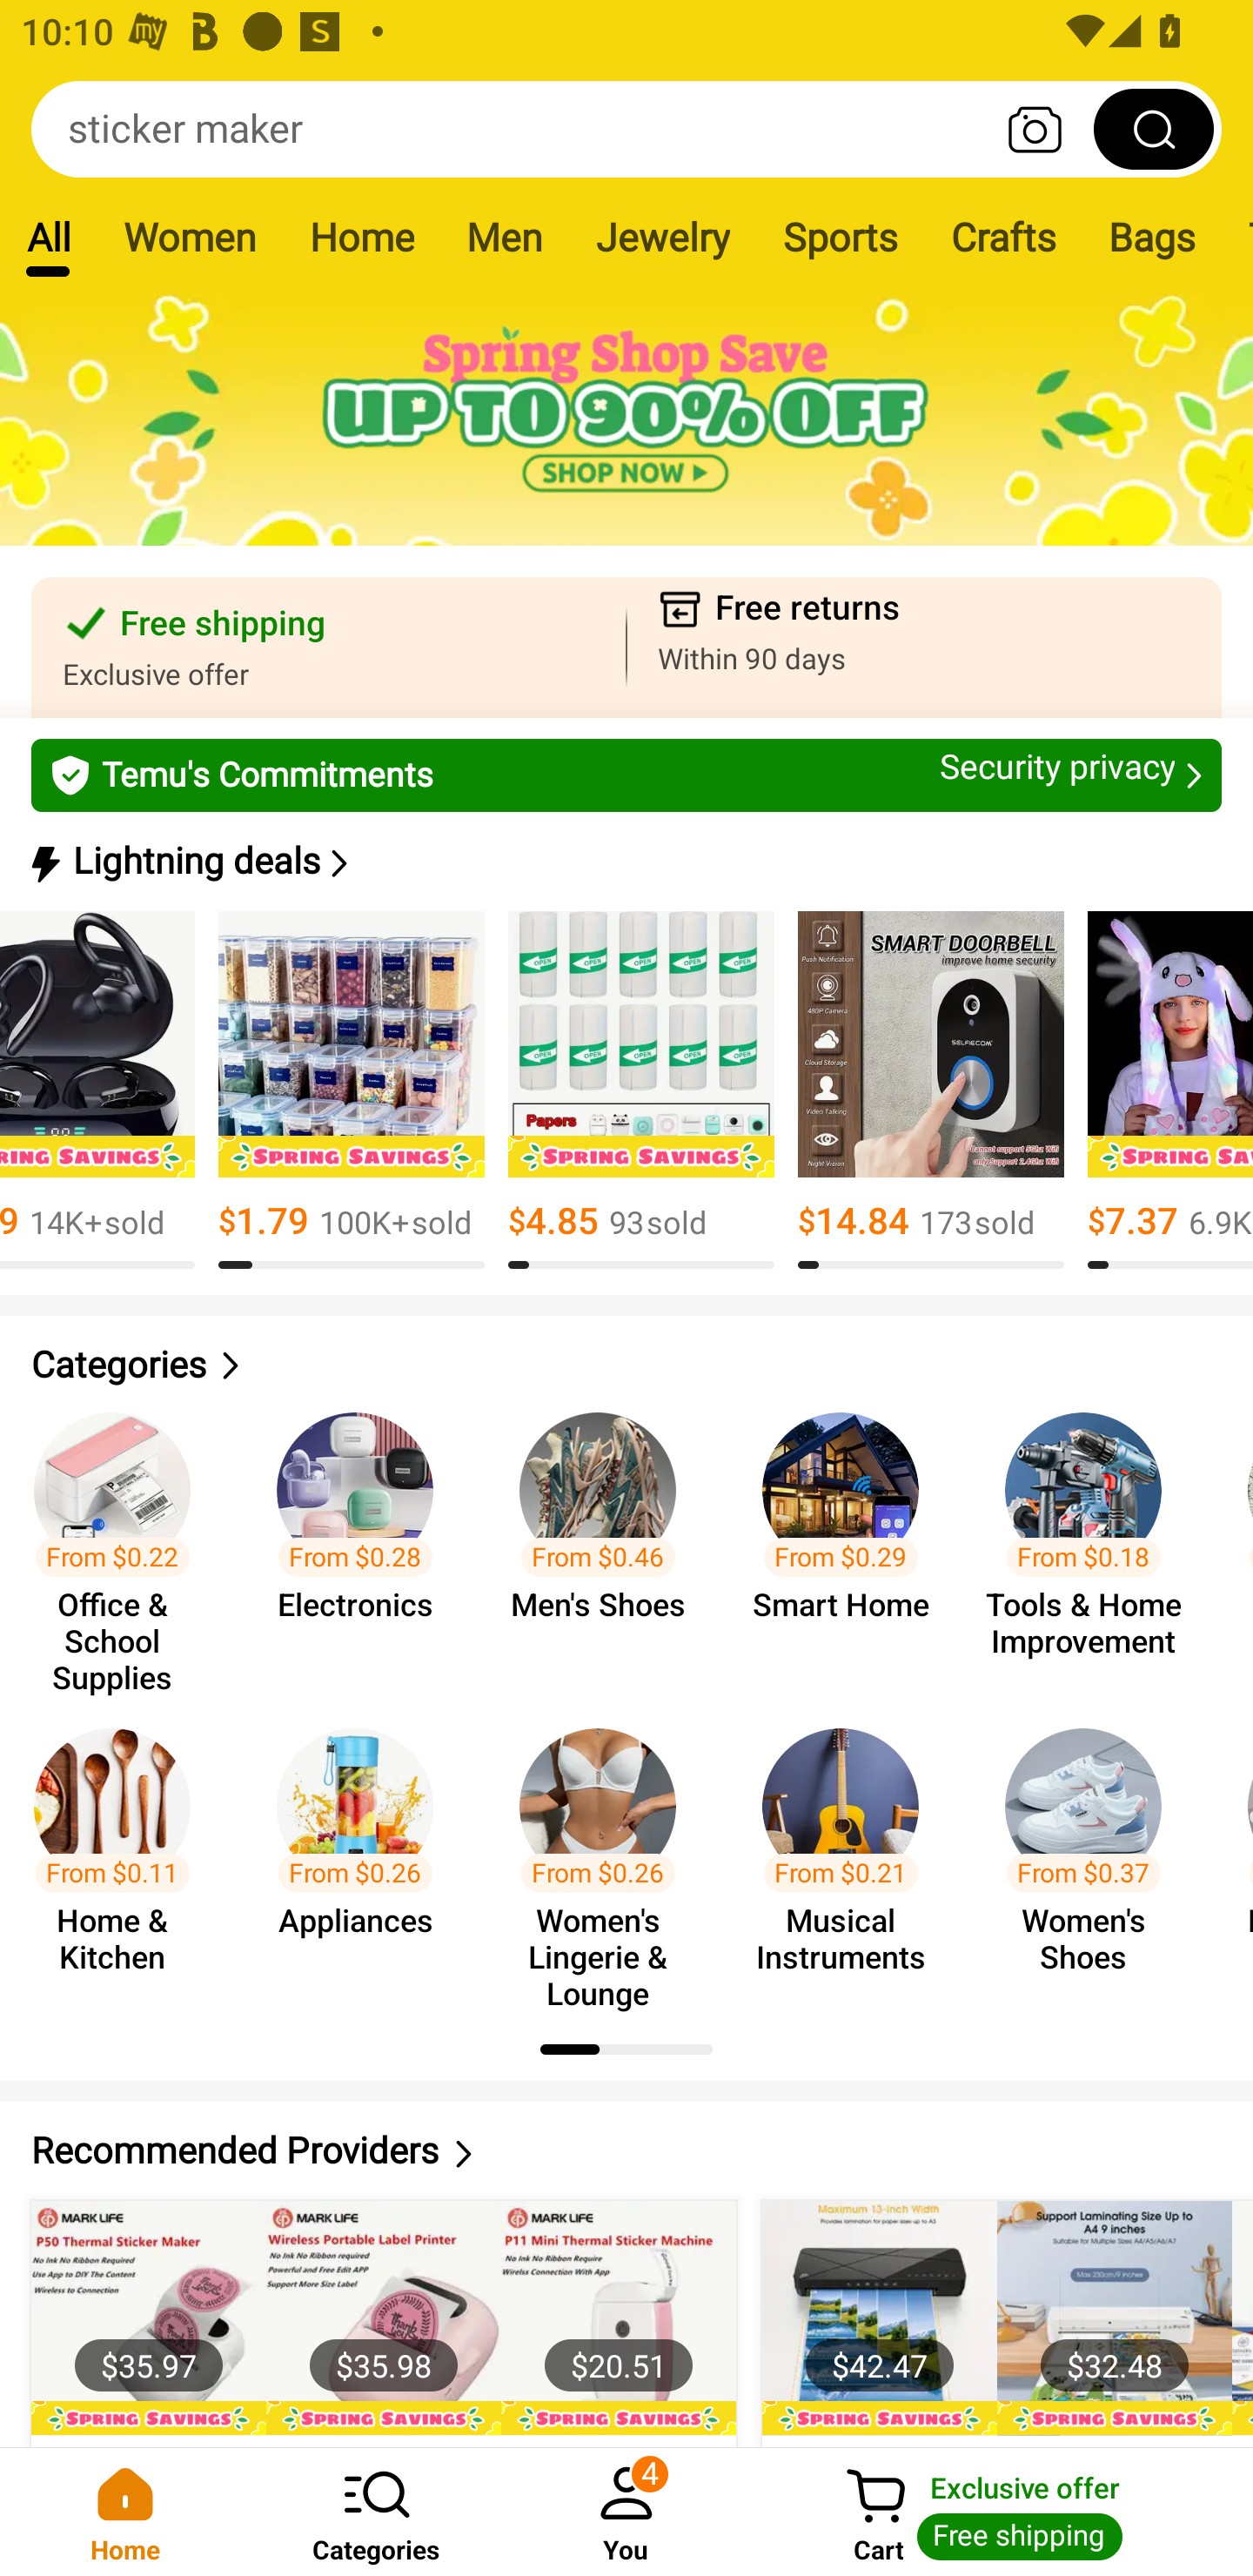 The width and height of the screenshot is (1253, 2576). Describe the element at coordinates (97, 1090) in the screenshot. I see `$8.99 14K+￼sold 8.0` at that location.